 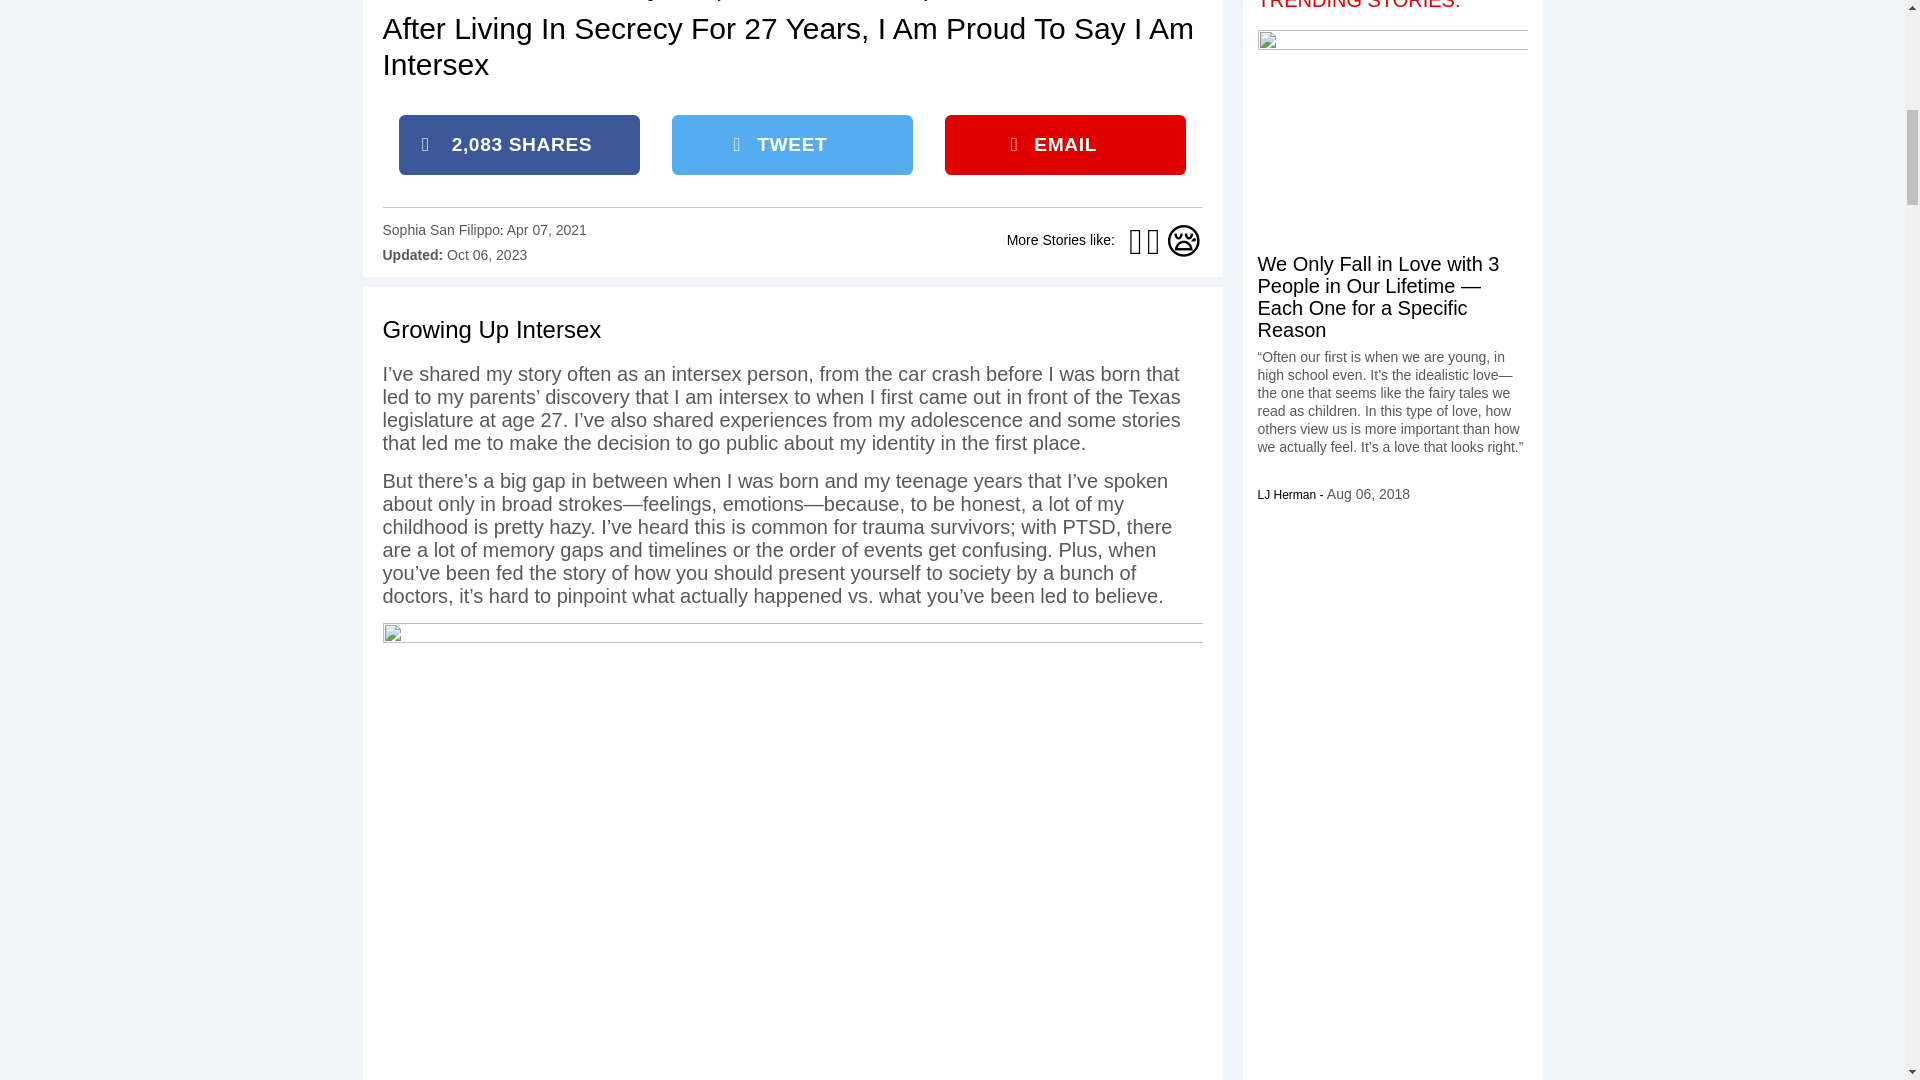 What do you see at coordinates (546, 230) in the screenshot?
I see `April 7, 2021` at bounding box center [546, 230].